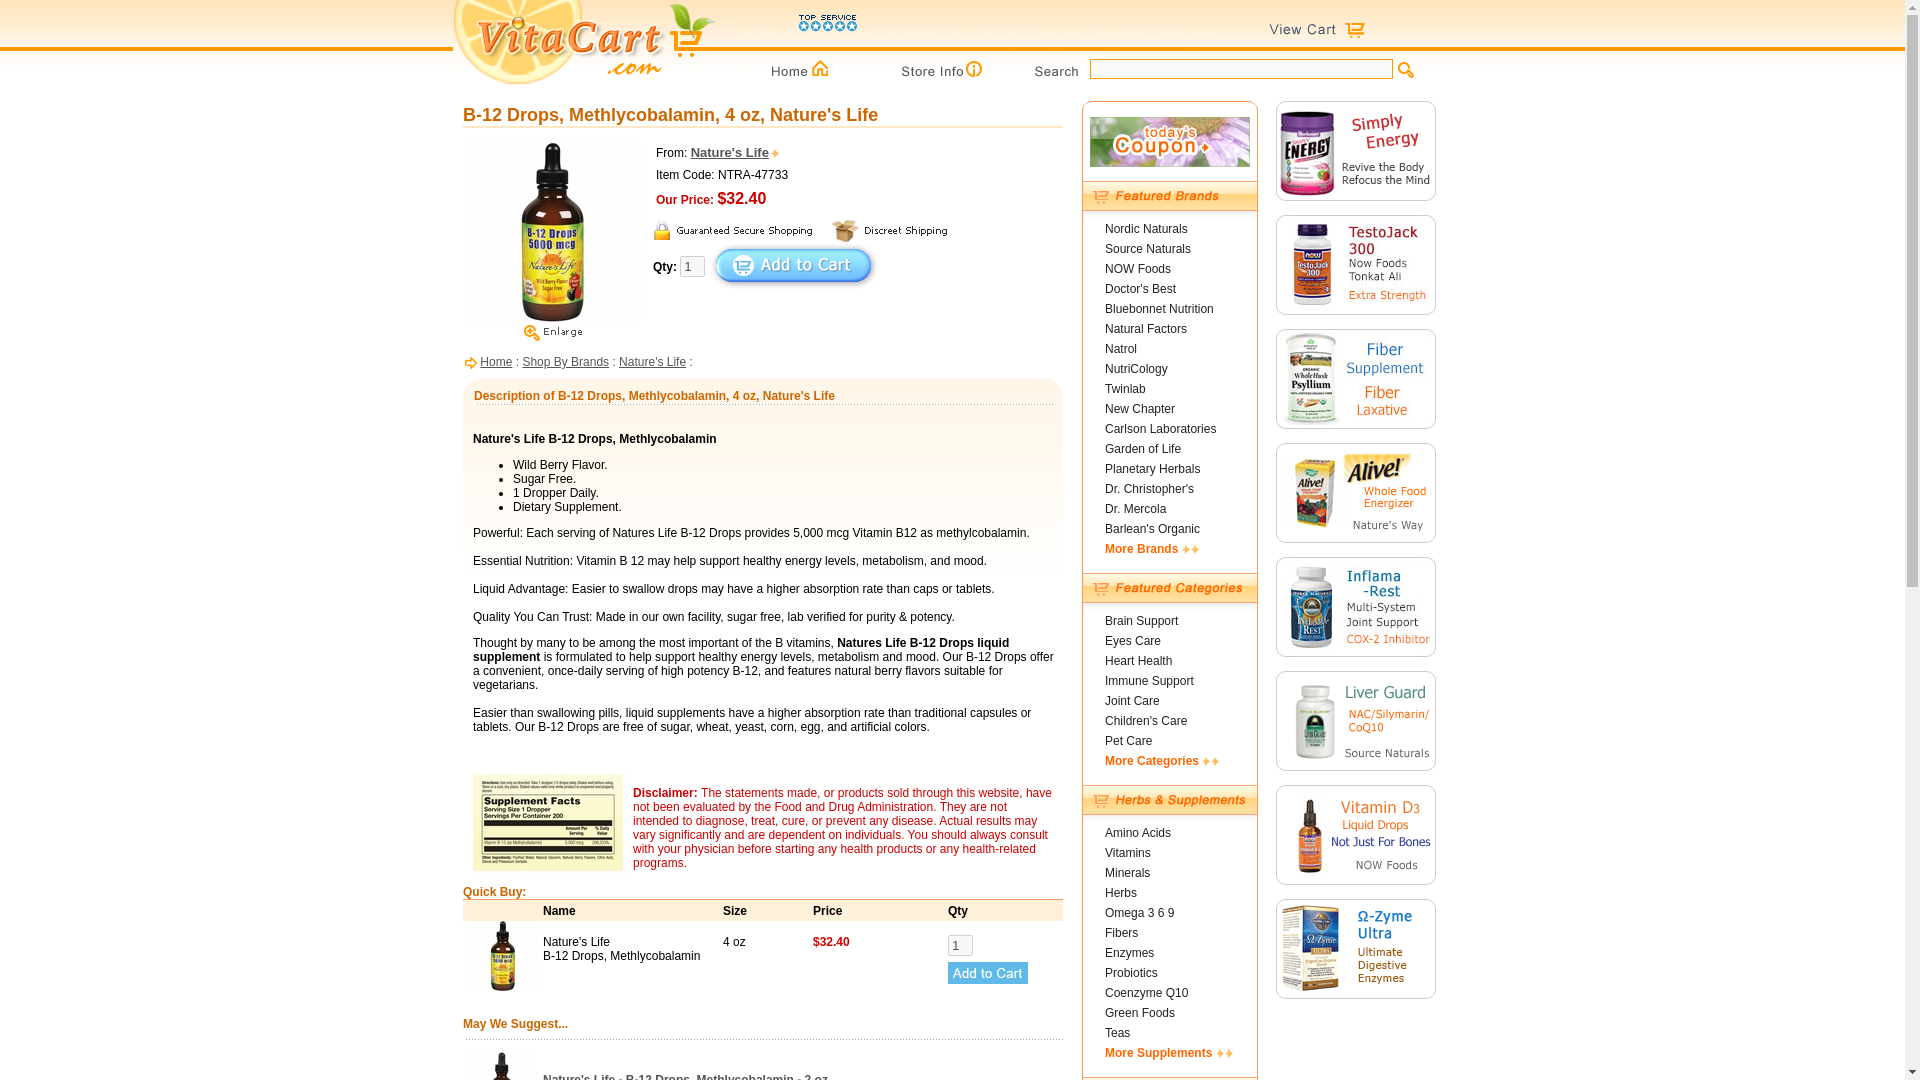  Describe the element at coordinates (736, 152) in the screenshot. I see `Nature's Life` at that location.